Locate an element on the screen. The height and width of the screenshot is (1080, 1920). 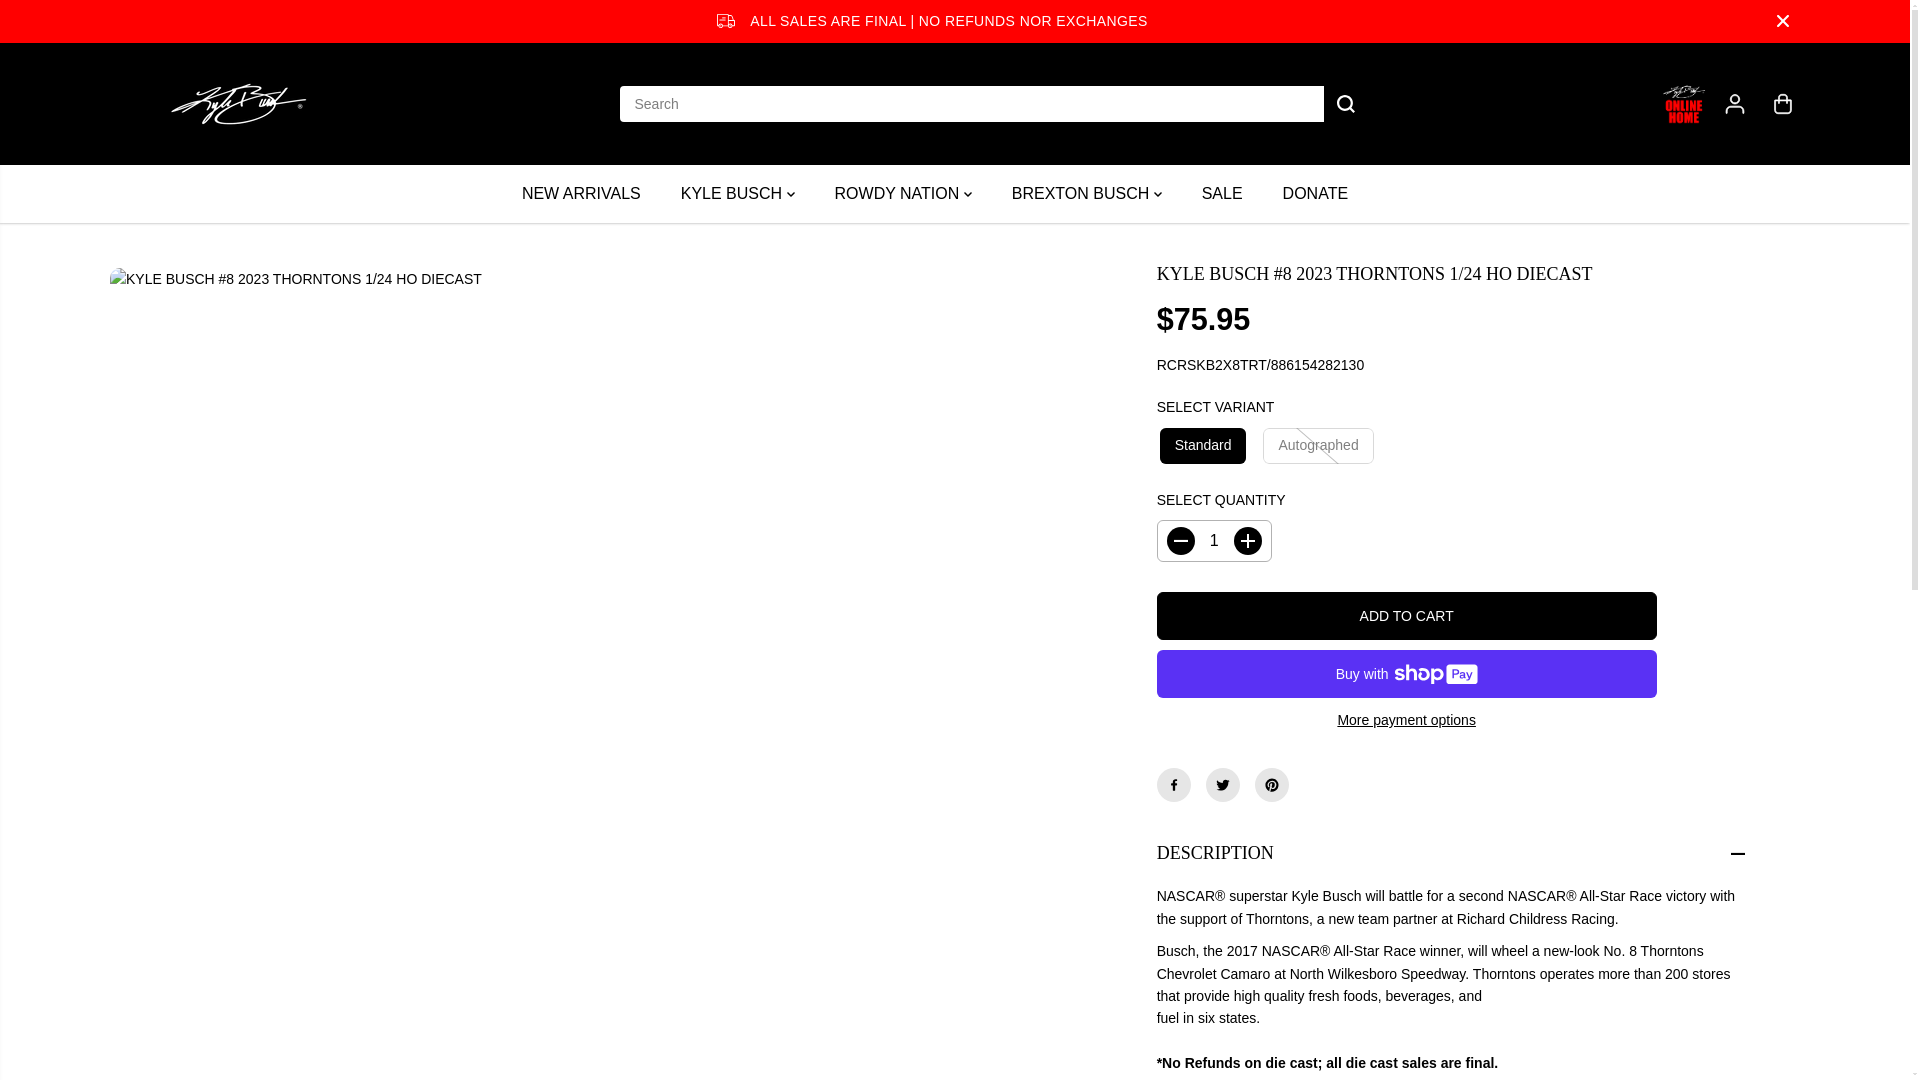
DONATE is located at coordinates (1330, 194).